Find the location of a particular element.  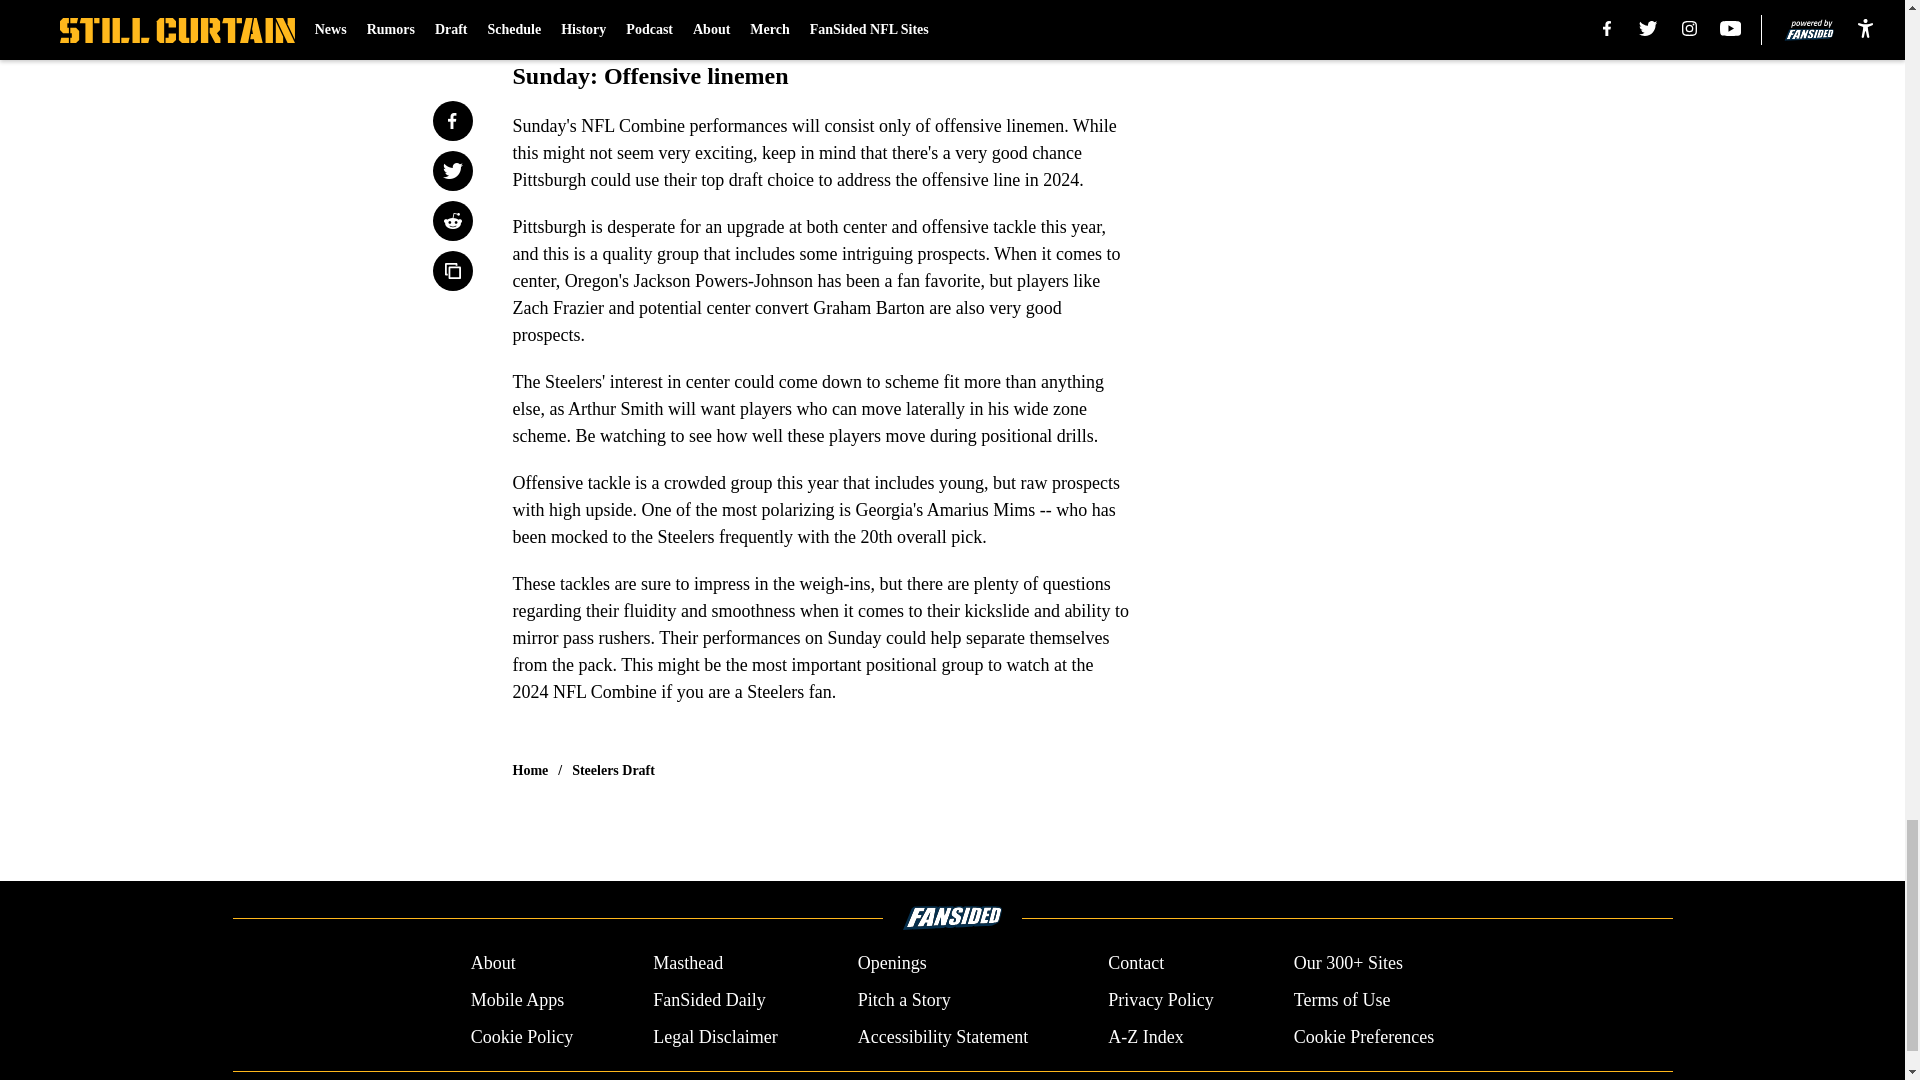

About is located at coordinates (493, 964).